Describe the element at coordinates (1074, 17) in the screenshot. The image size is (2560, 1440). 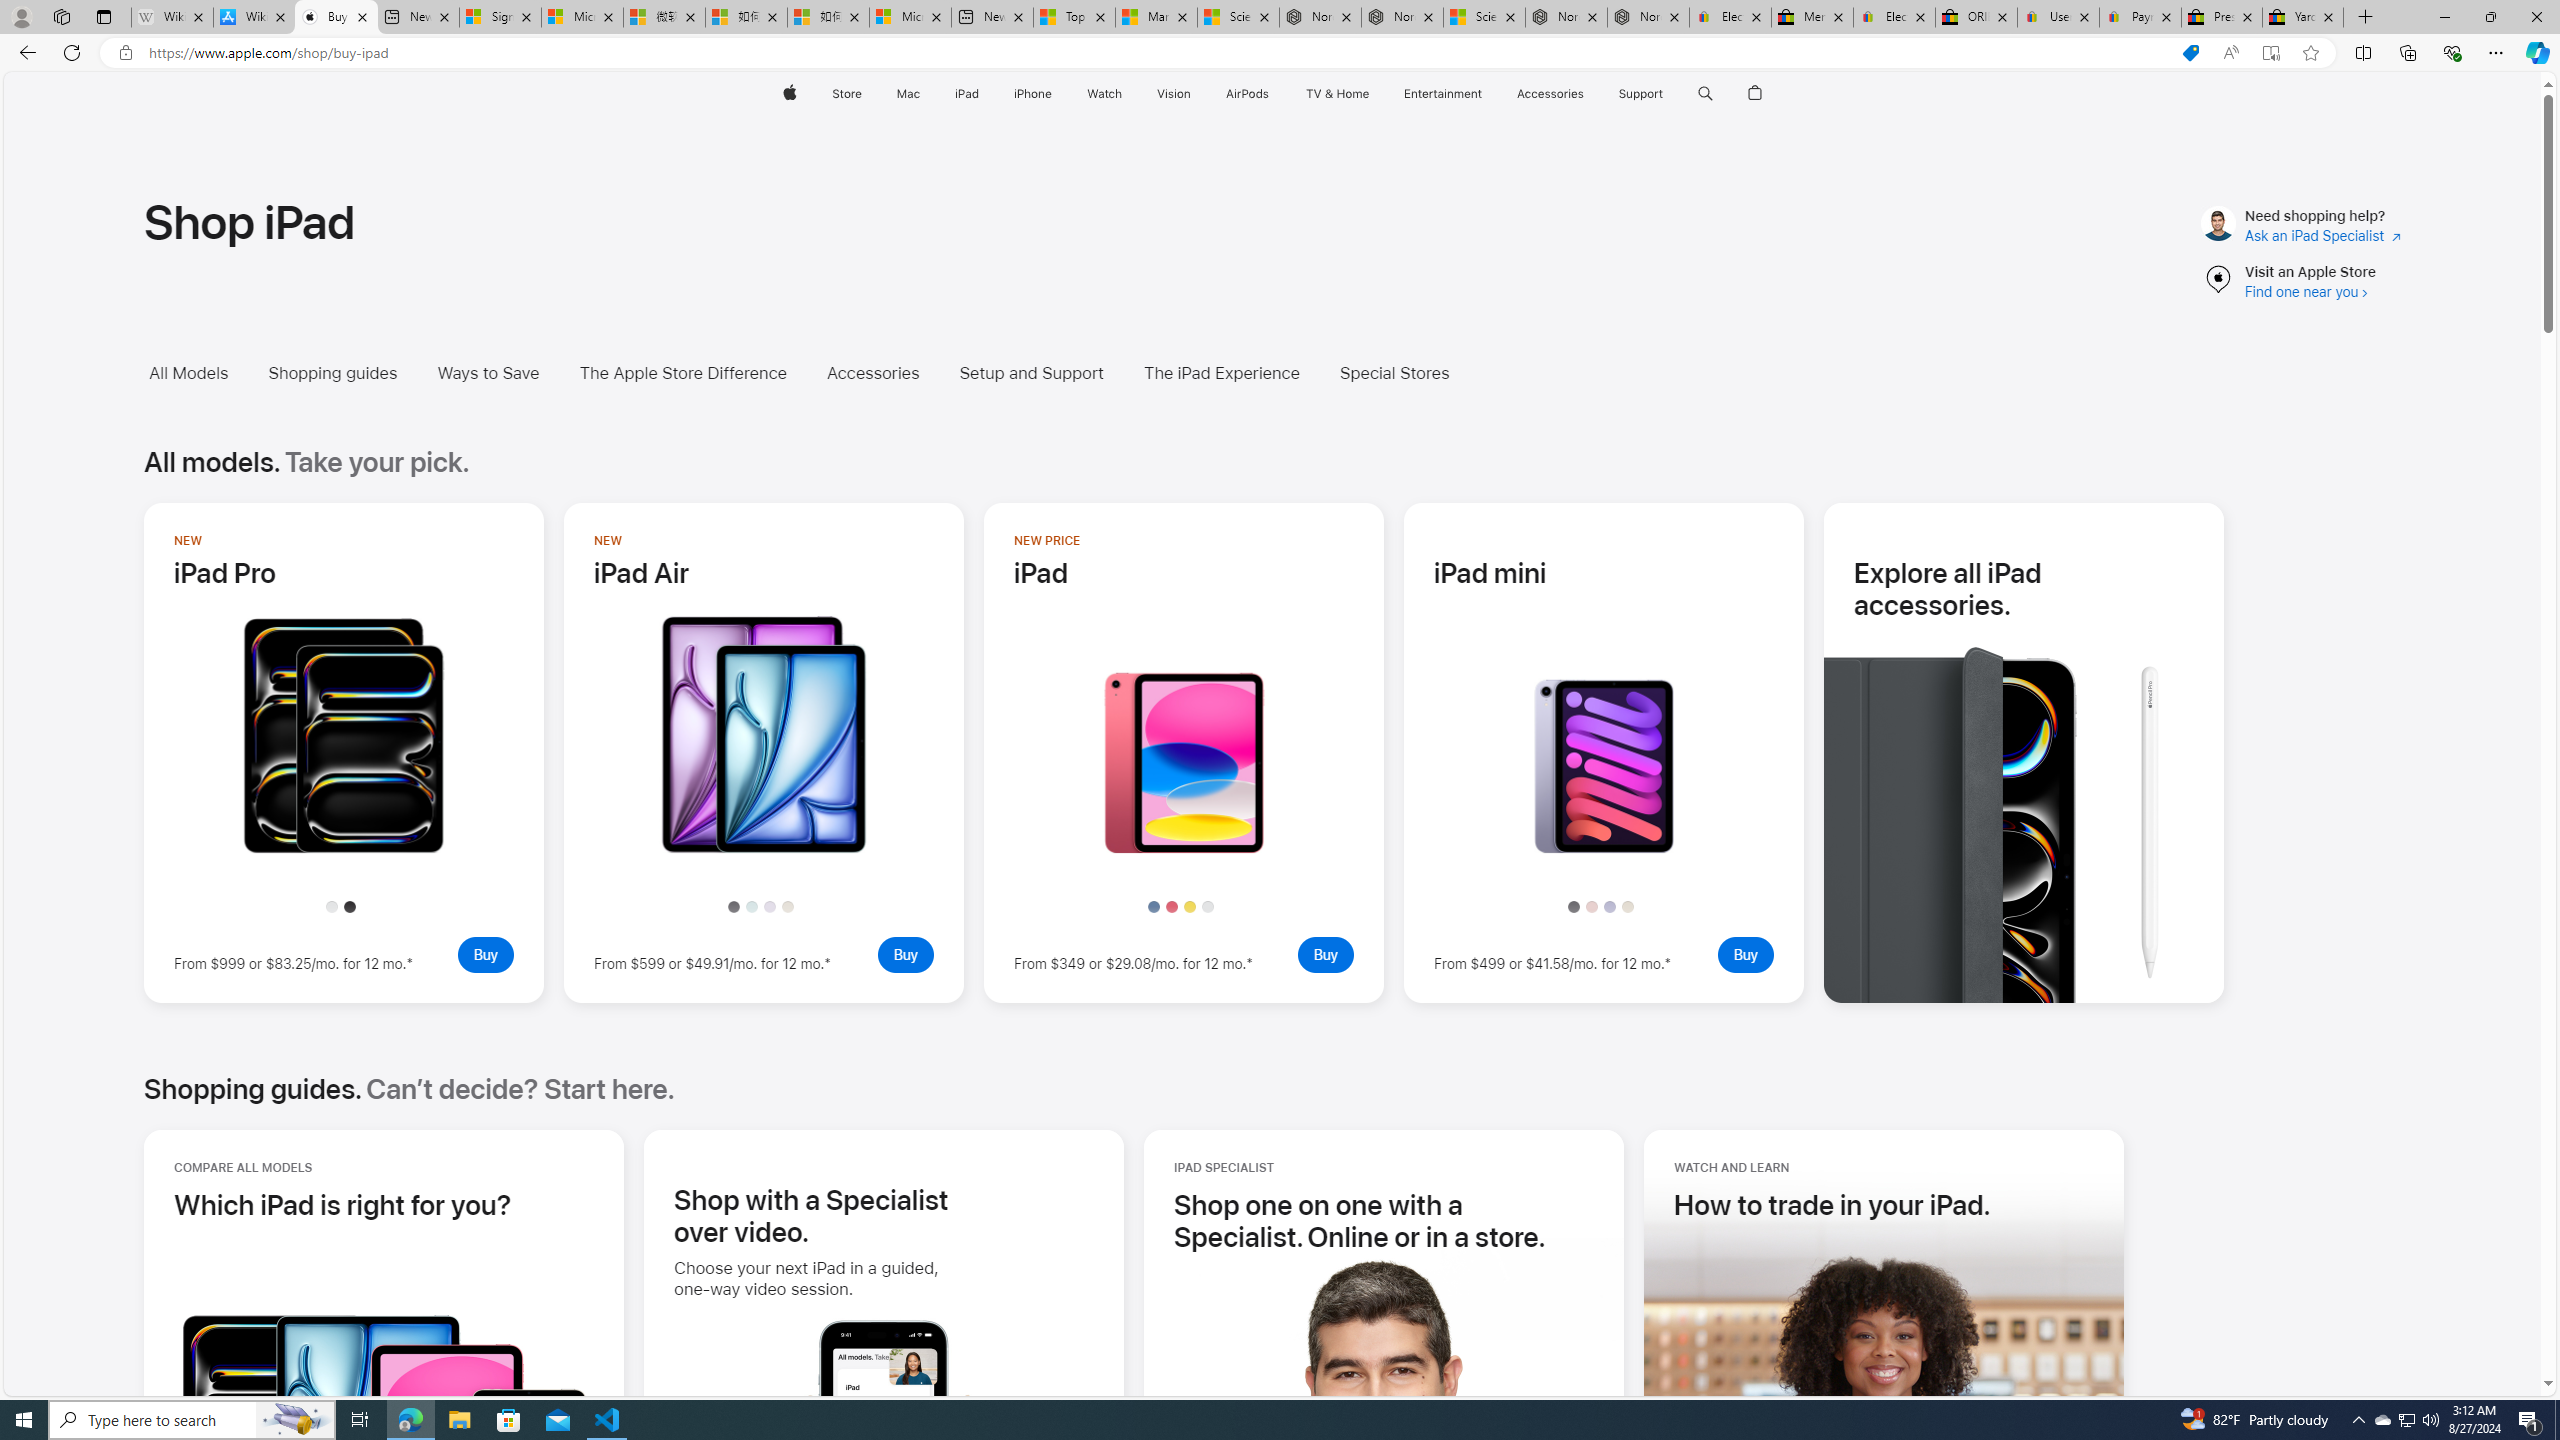
I see `Top Stories - MSN` at that location.